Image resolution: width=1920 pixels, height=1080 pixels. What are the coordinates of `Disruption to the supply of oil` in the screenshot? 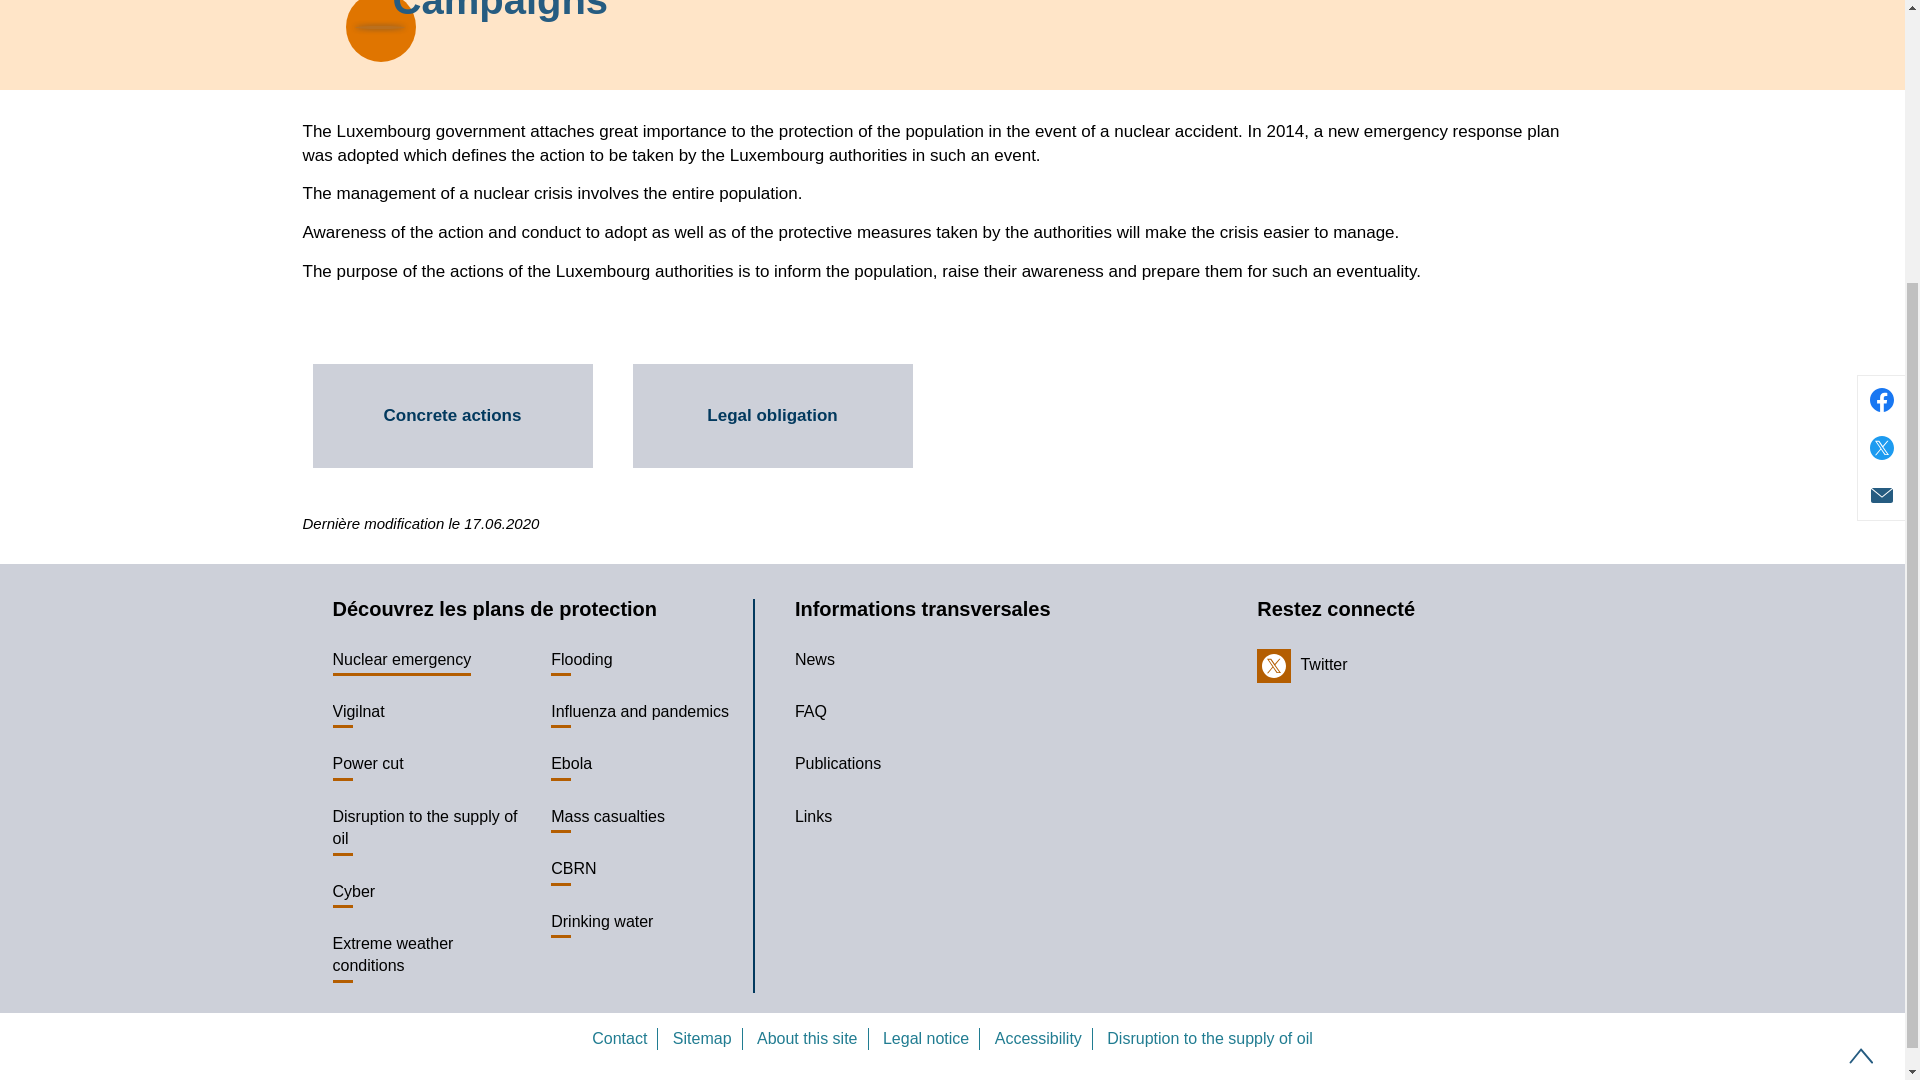 It's located at (432, 828).